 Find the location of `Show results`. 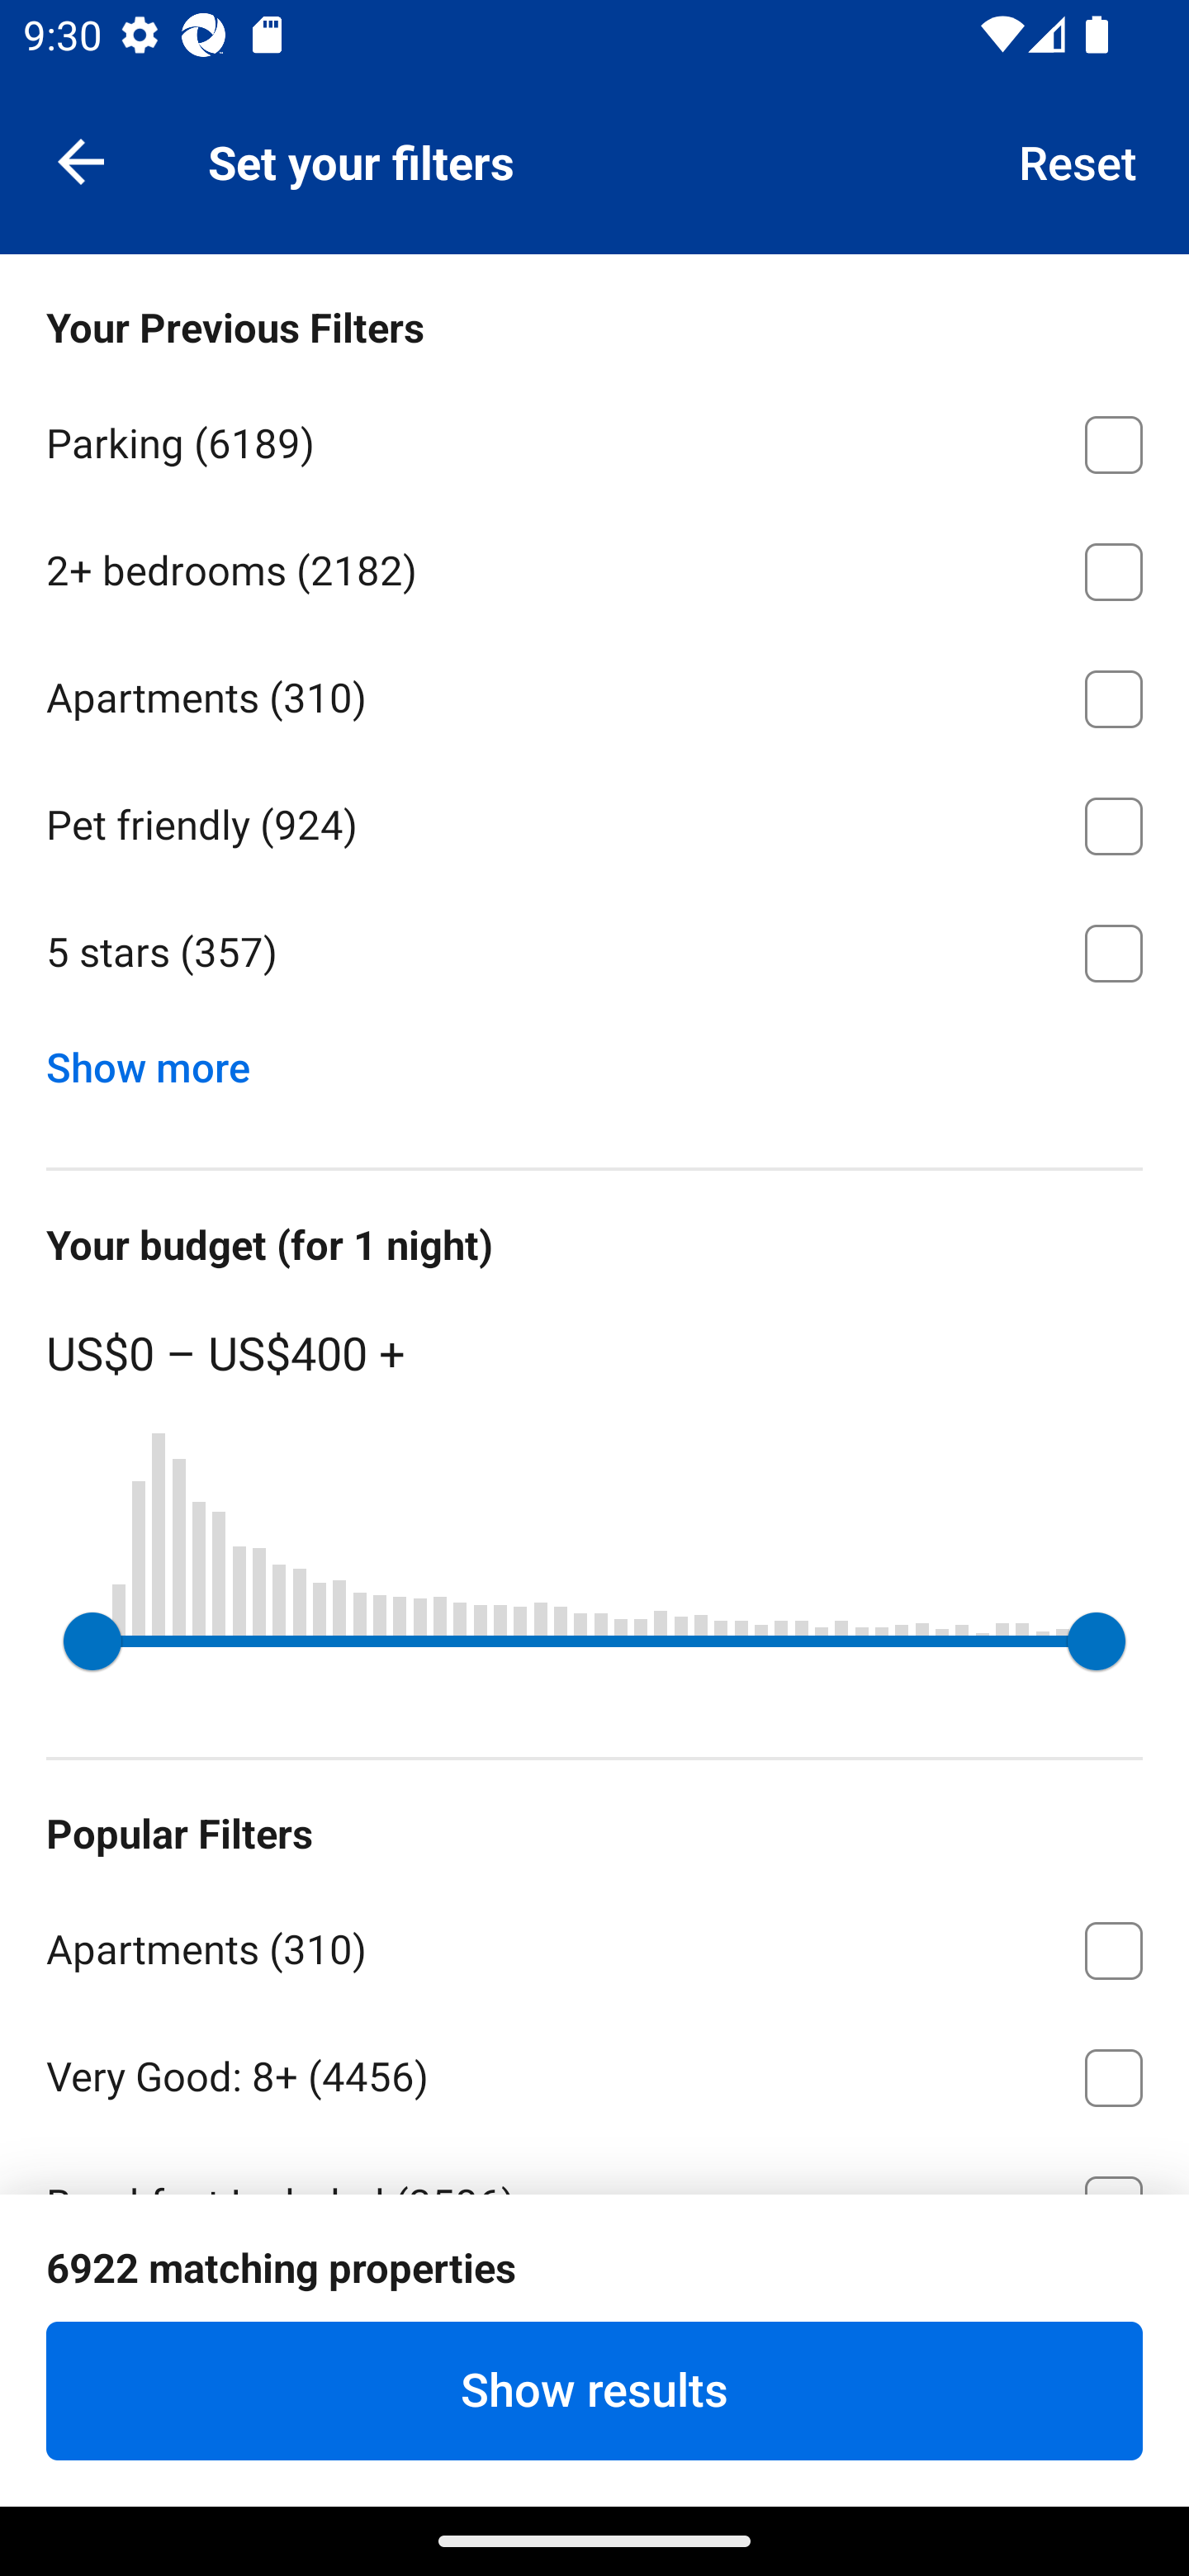

Show results is located at coordinates (594, 2390).